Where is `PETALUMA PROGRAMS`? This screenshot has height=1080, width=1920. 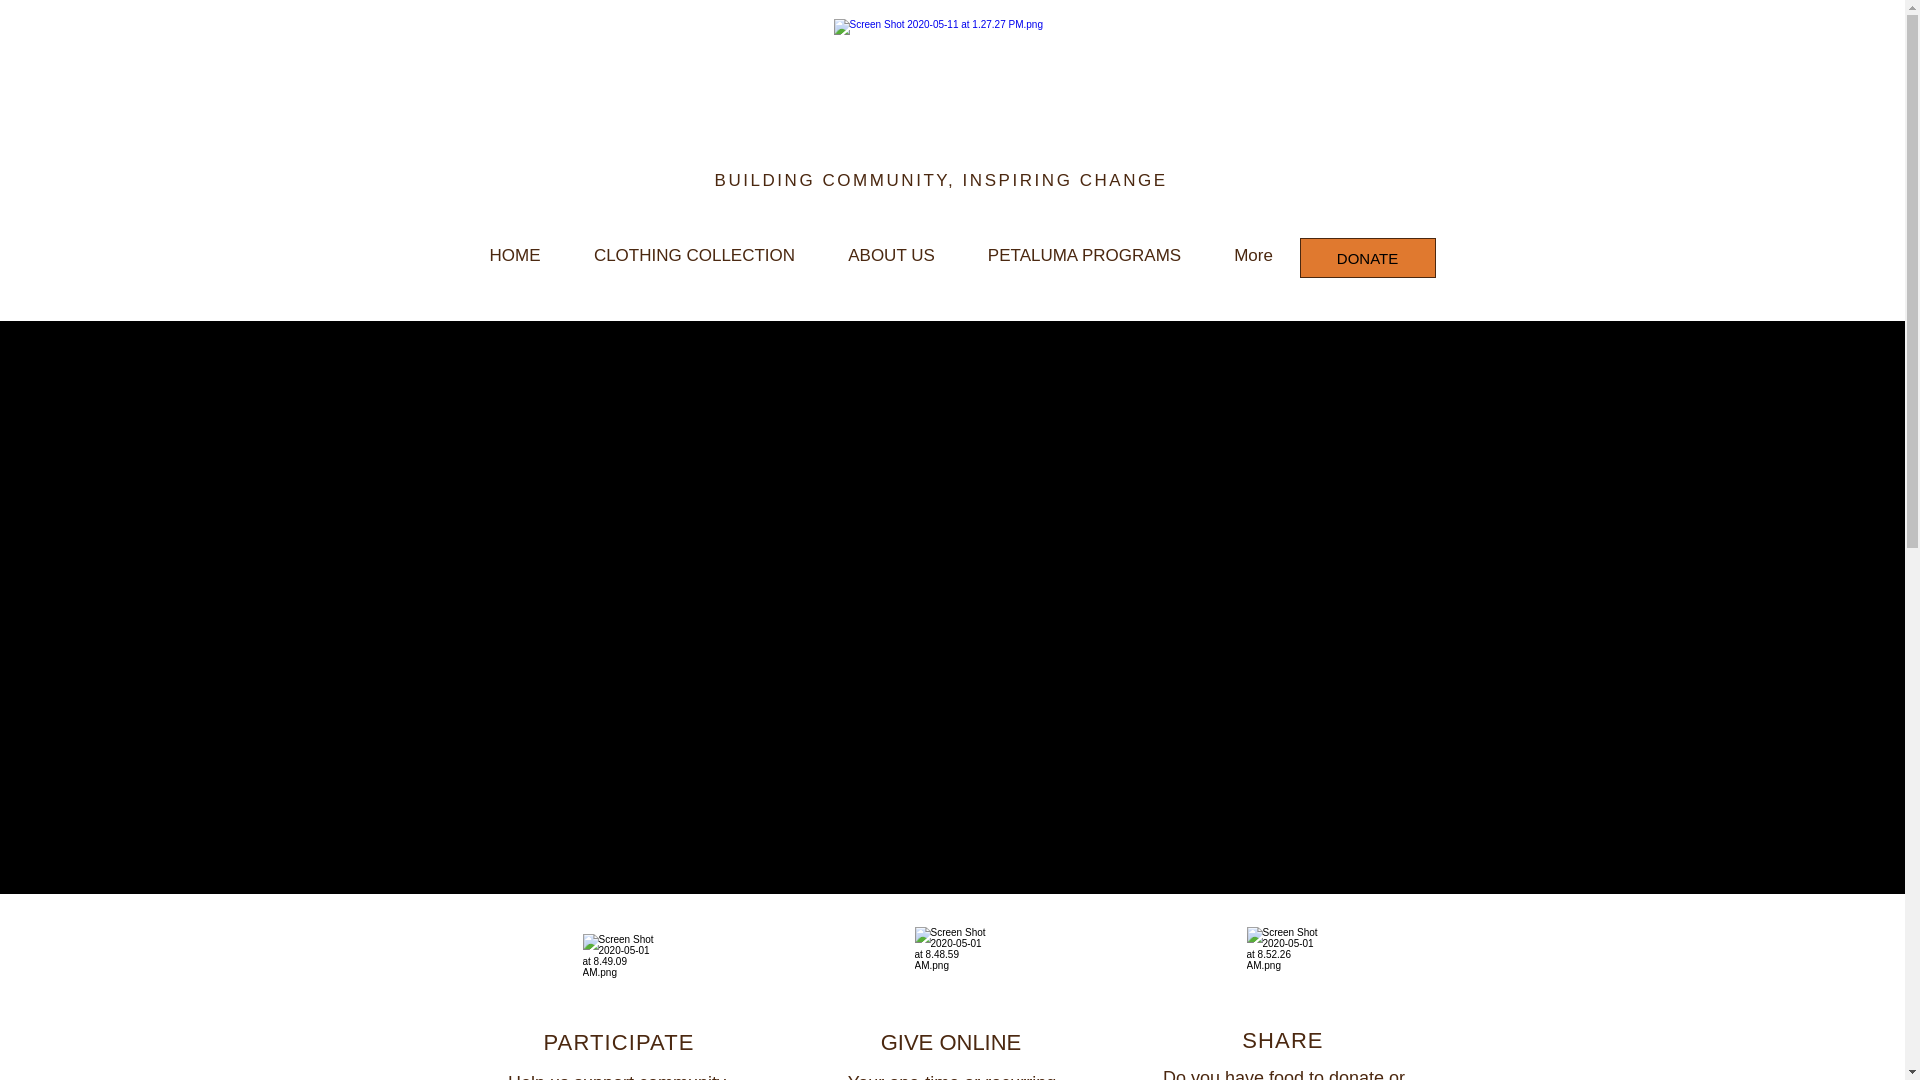
PETALUMA PROGRAMS is located at coordinates (1084, 256).